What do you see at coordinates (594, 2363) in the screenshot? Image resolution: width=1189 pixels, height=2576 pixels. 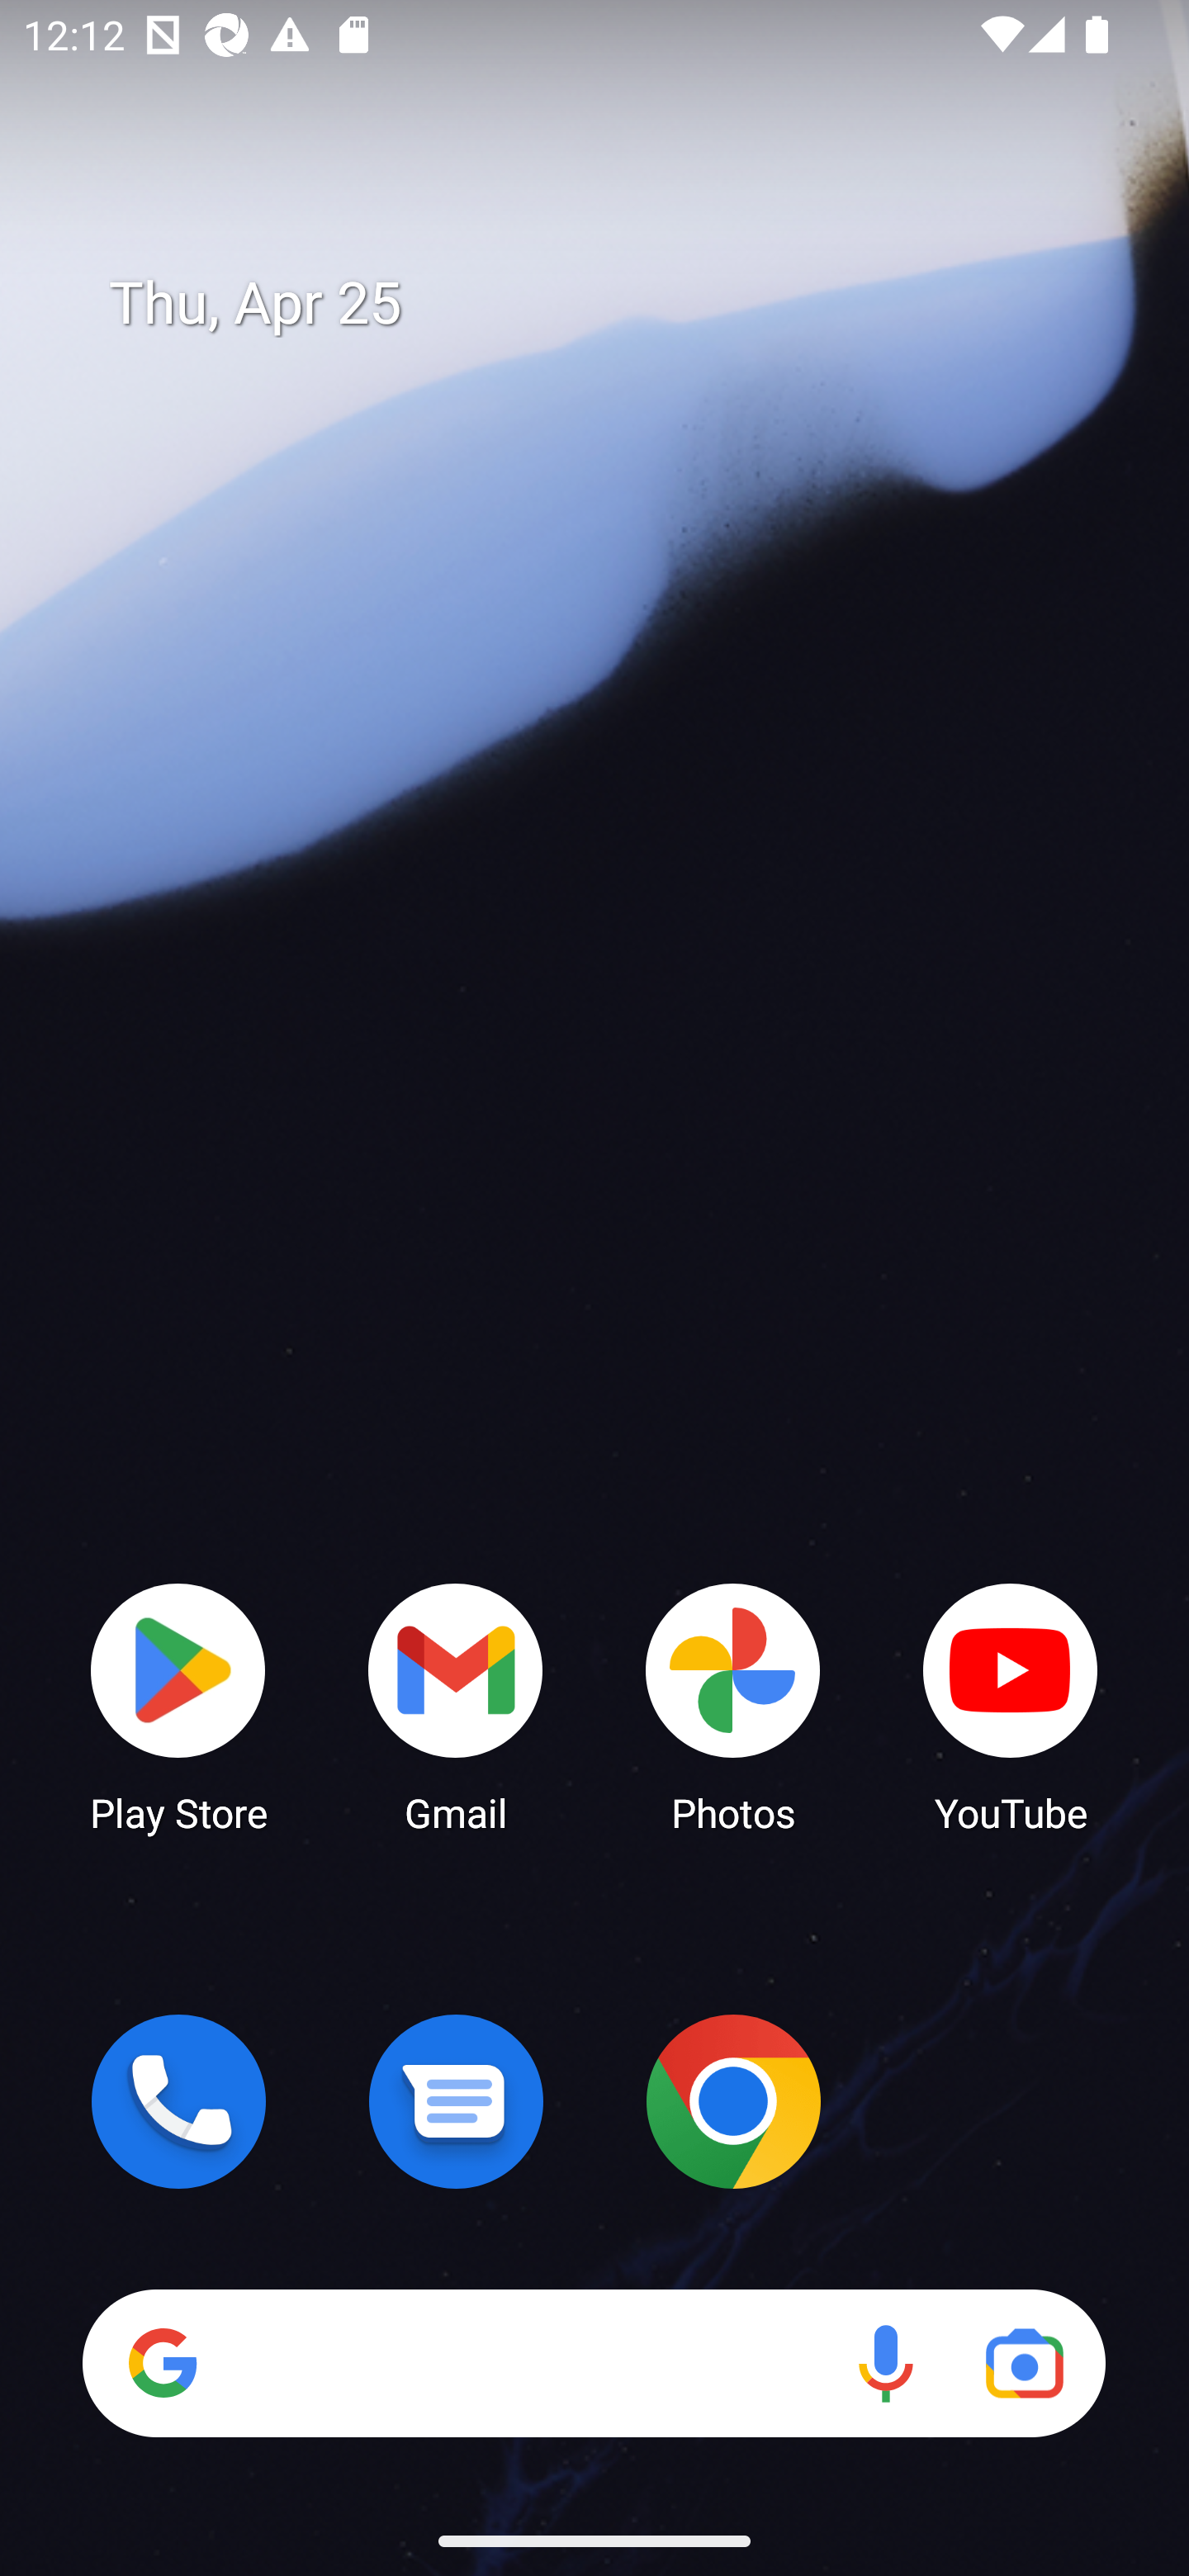 I see `Search Voice search Google Lens` at bounding box center [594, 2363].